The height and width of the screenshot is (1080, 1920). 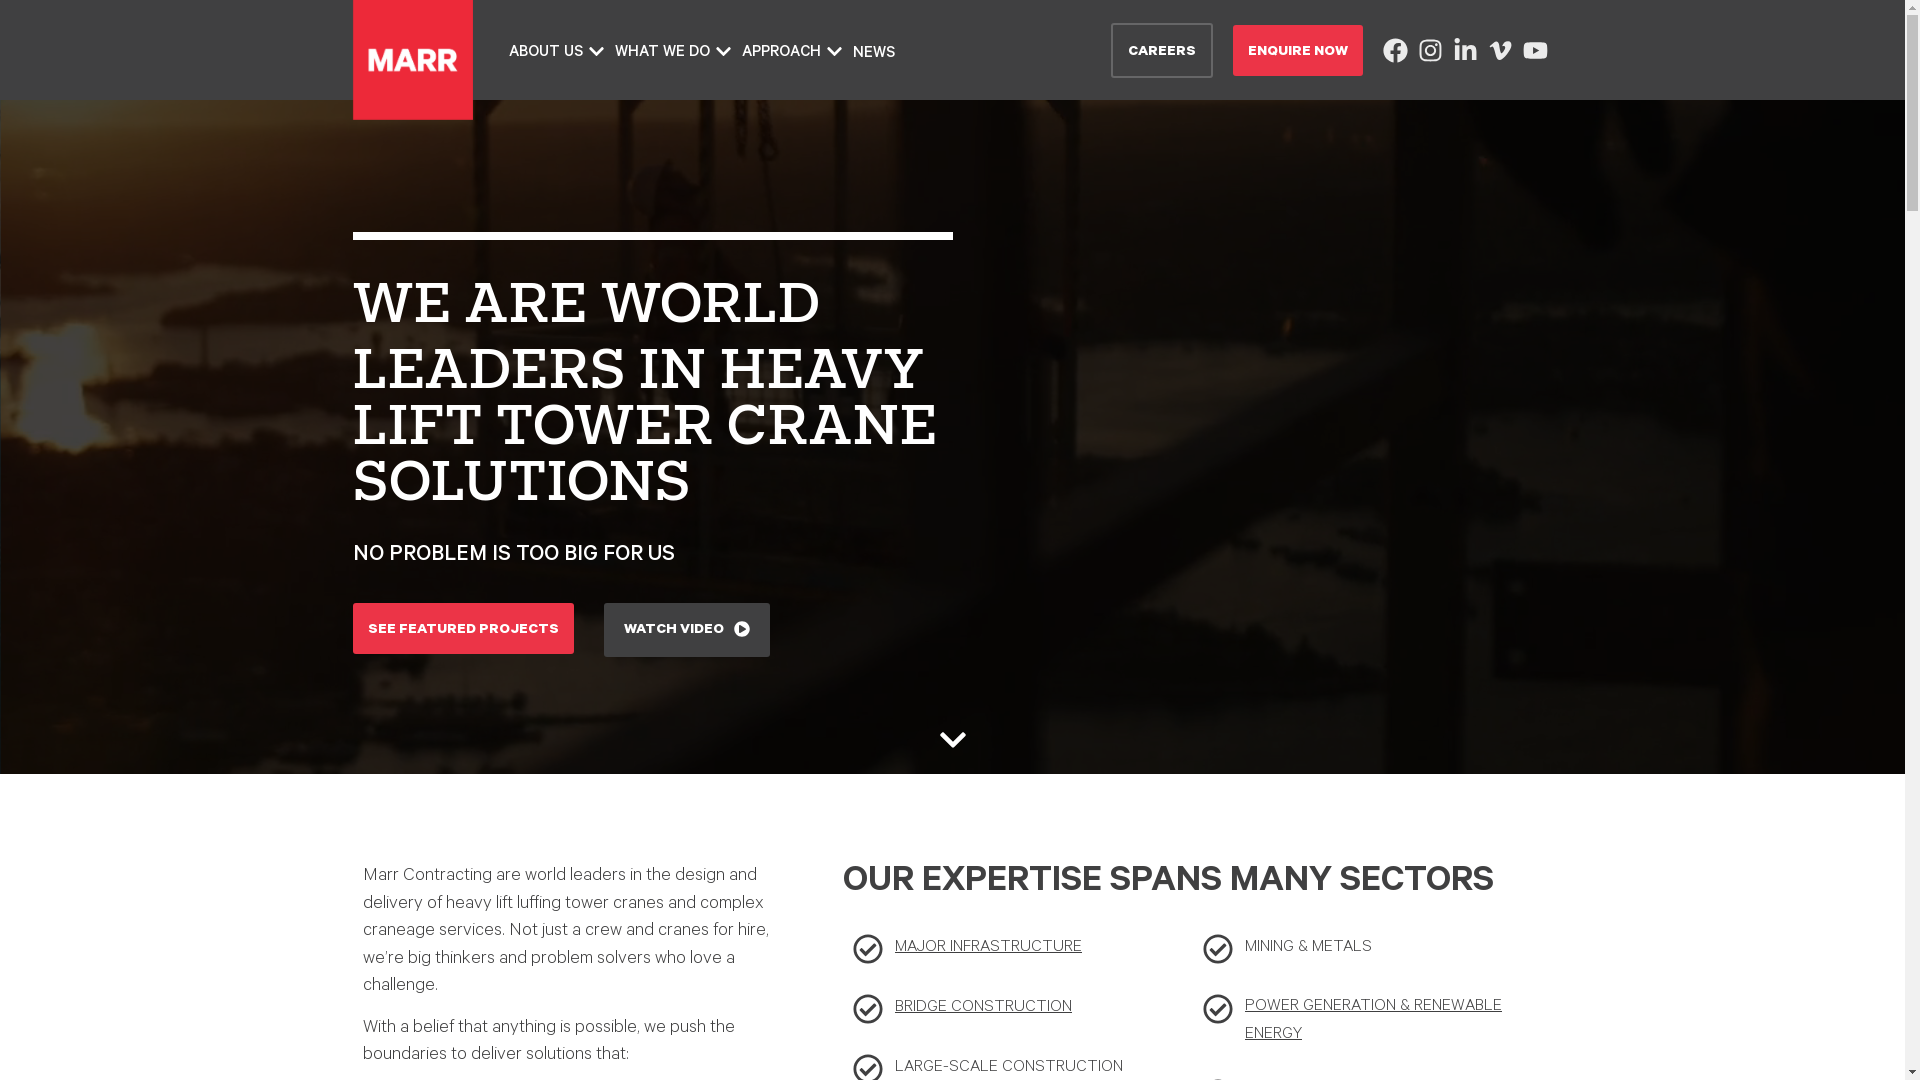 What do you see at coordinates (962, 1009) in the screenshot?
I see `BRIDGE CONSTRUCTION` at bounding box center [962, 1009].